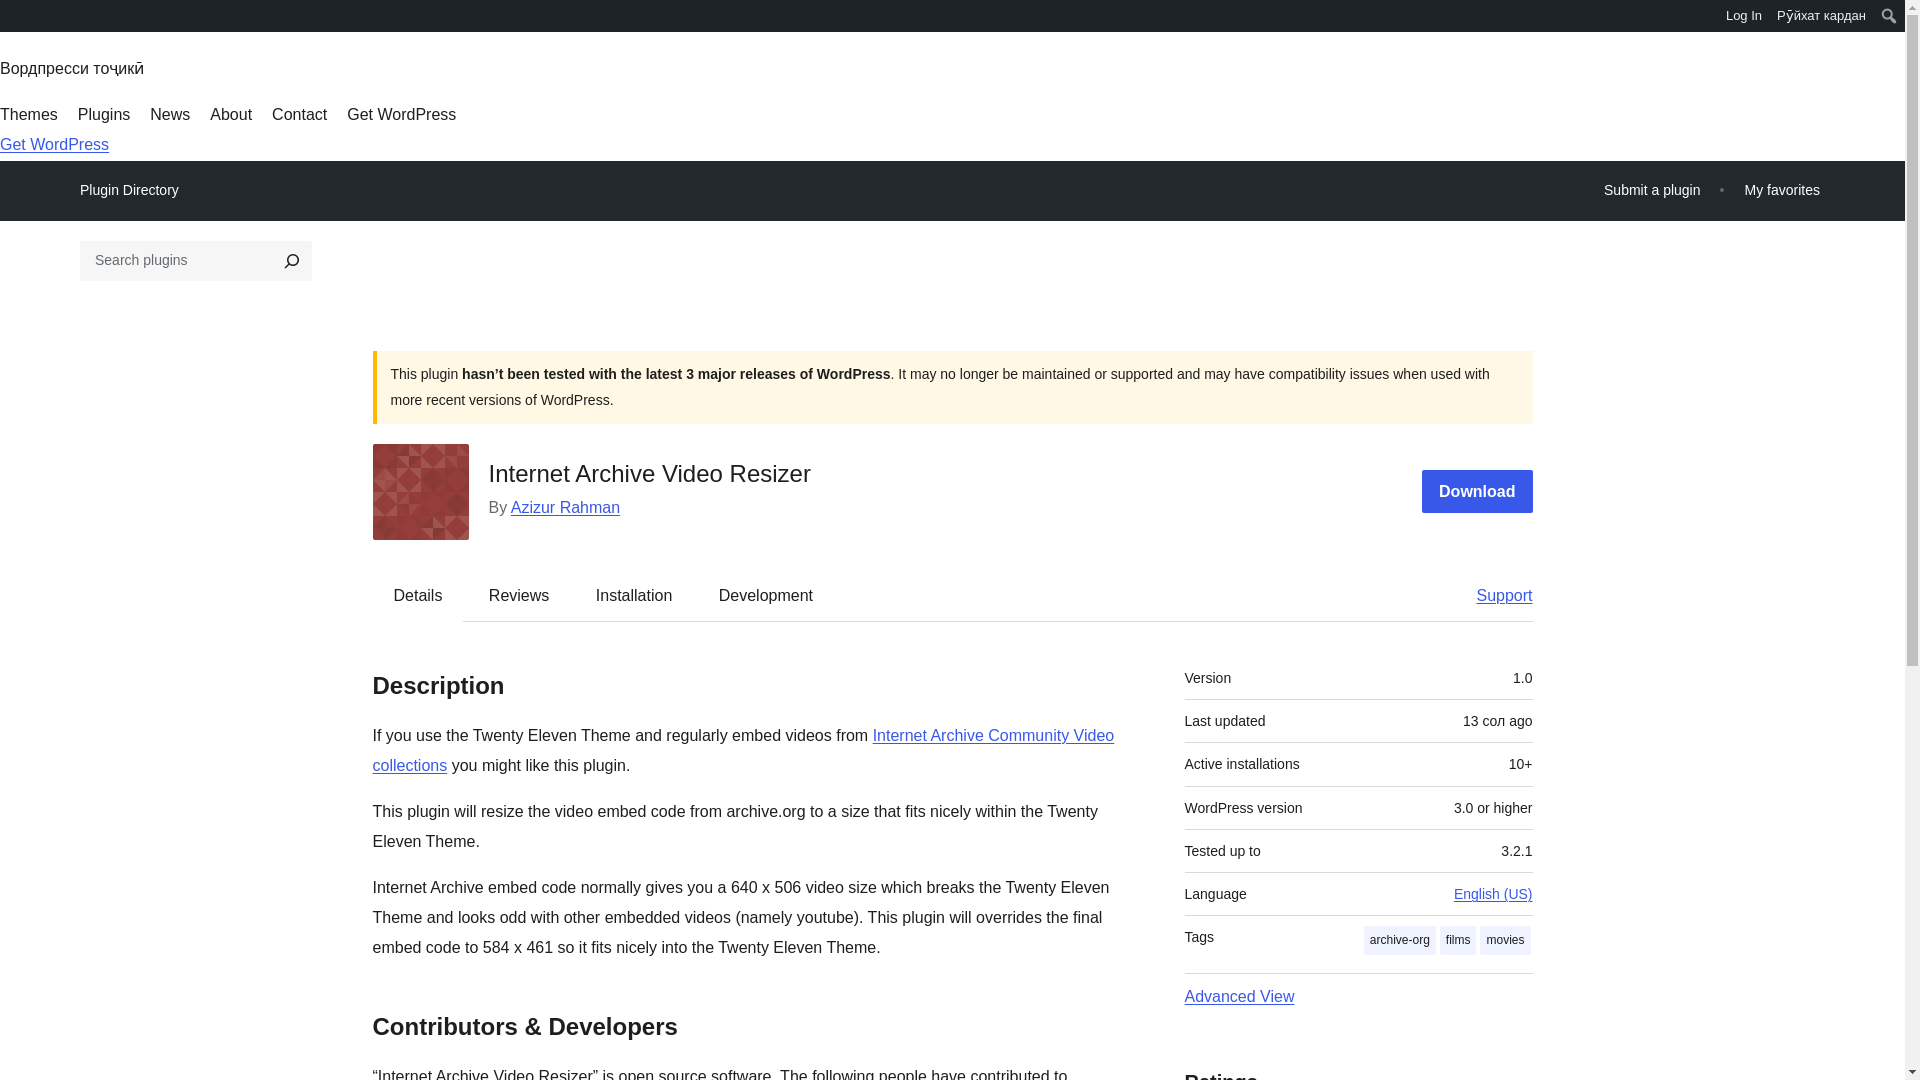 This screenshot has height=1080, width=1920. Describe the element at coordinates (1782, 190) in the screenshot. I see `My favorites` at that location.